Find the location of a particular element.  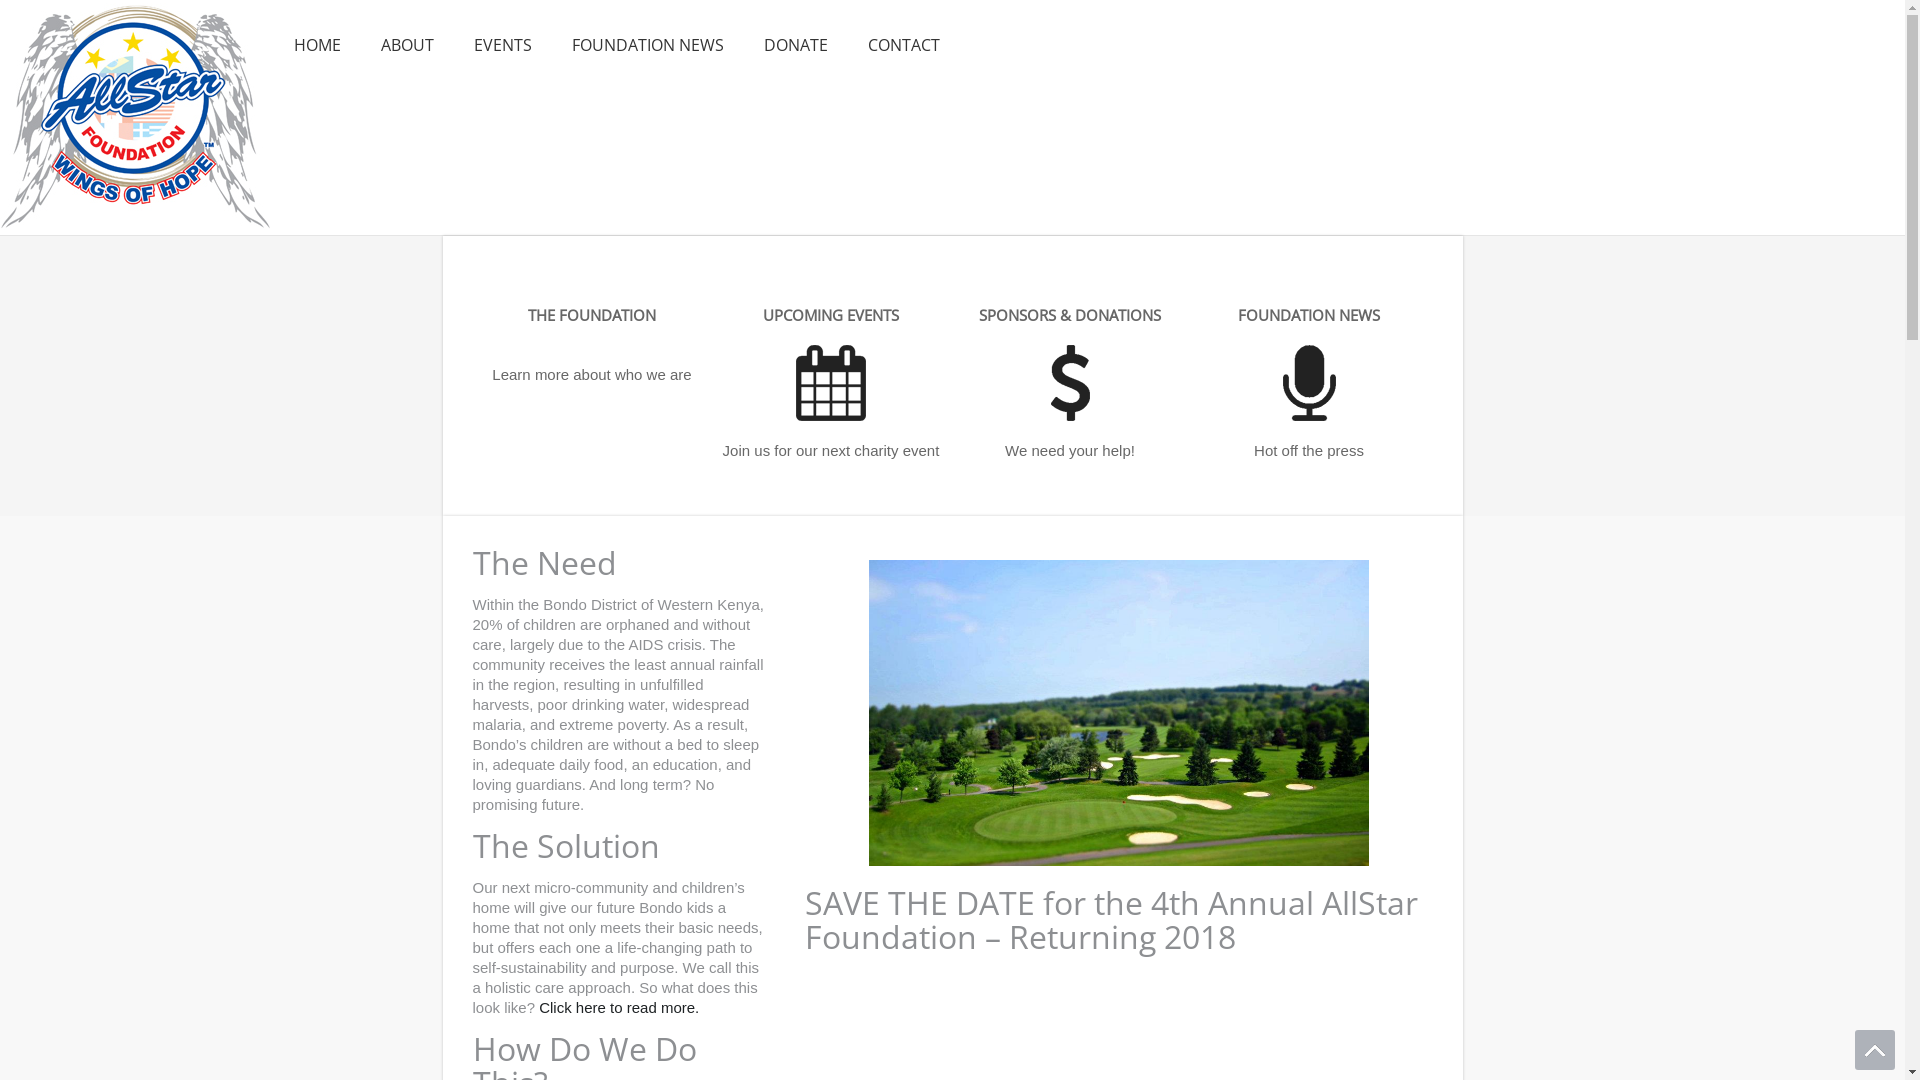

HOME is located at coordinates (318, 46).